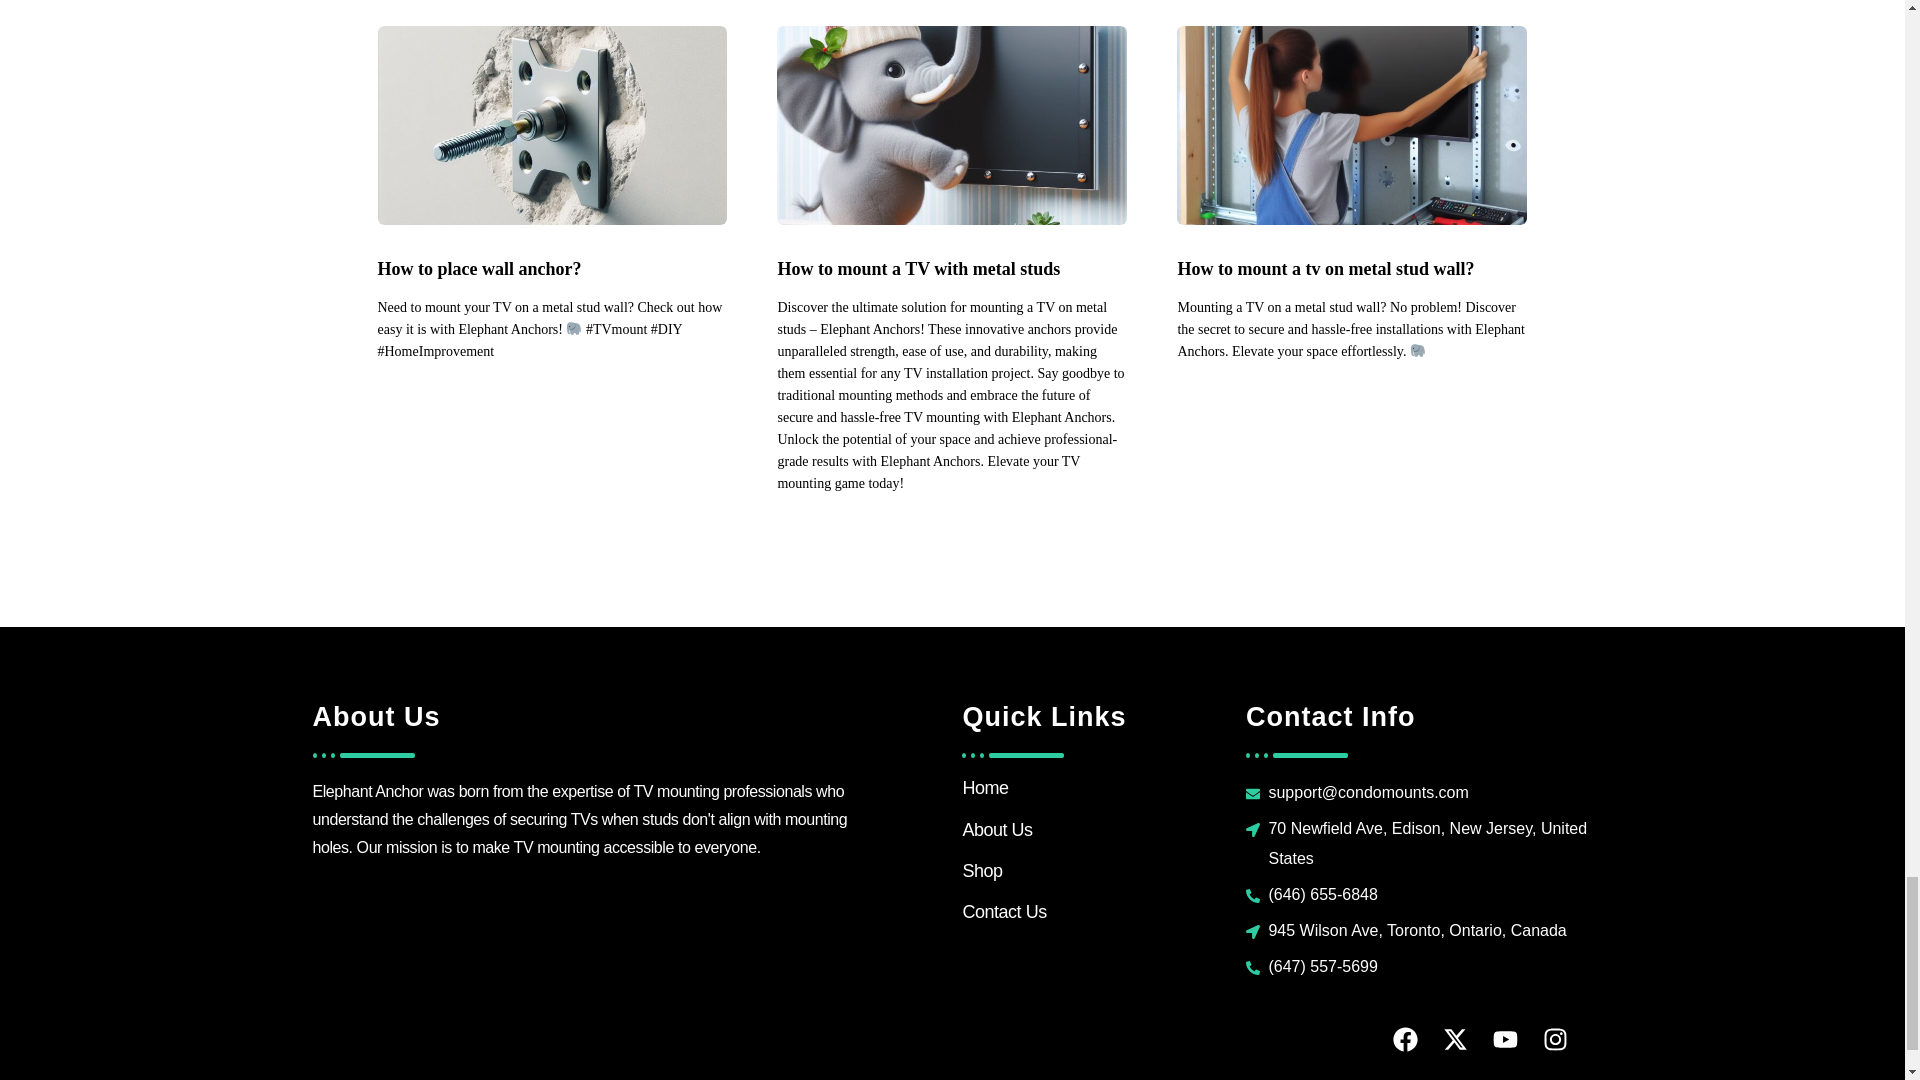  What do you see at coordinates (552, 124) in the screenshot?
I see ` View Post: How to place wall anchor?` at bounding box center [552, 124].